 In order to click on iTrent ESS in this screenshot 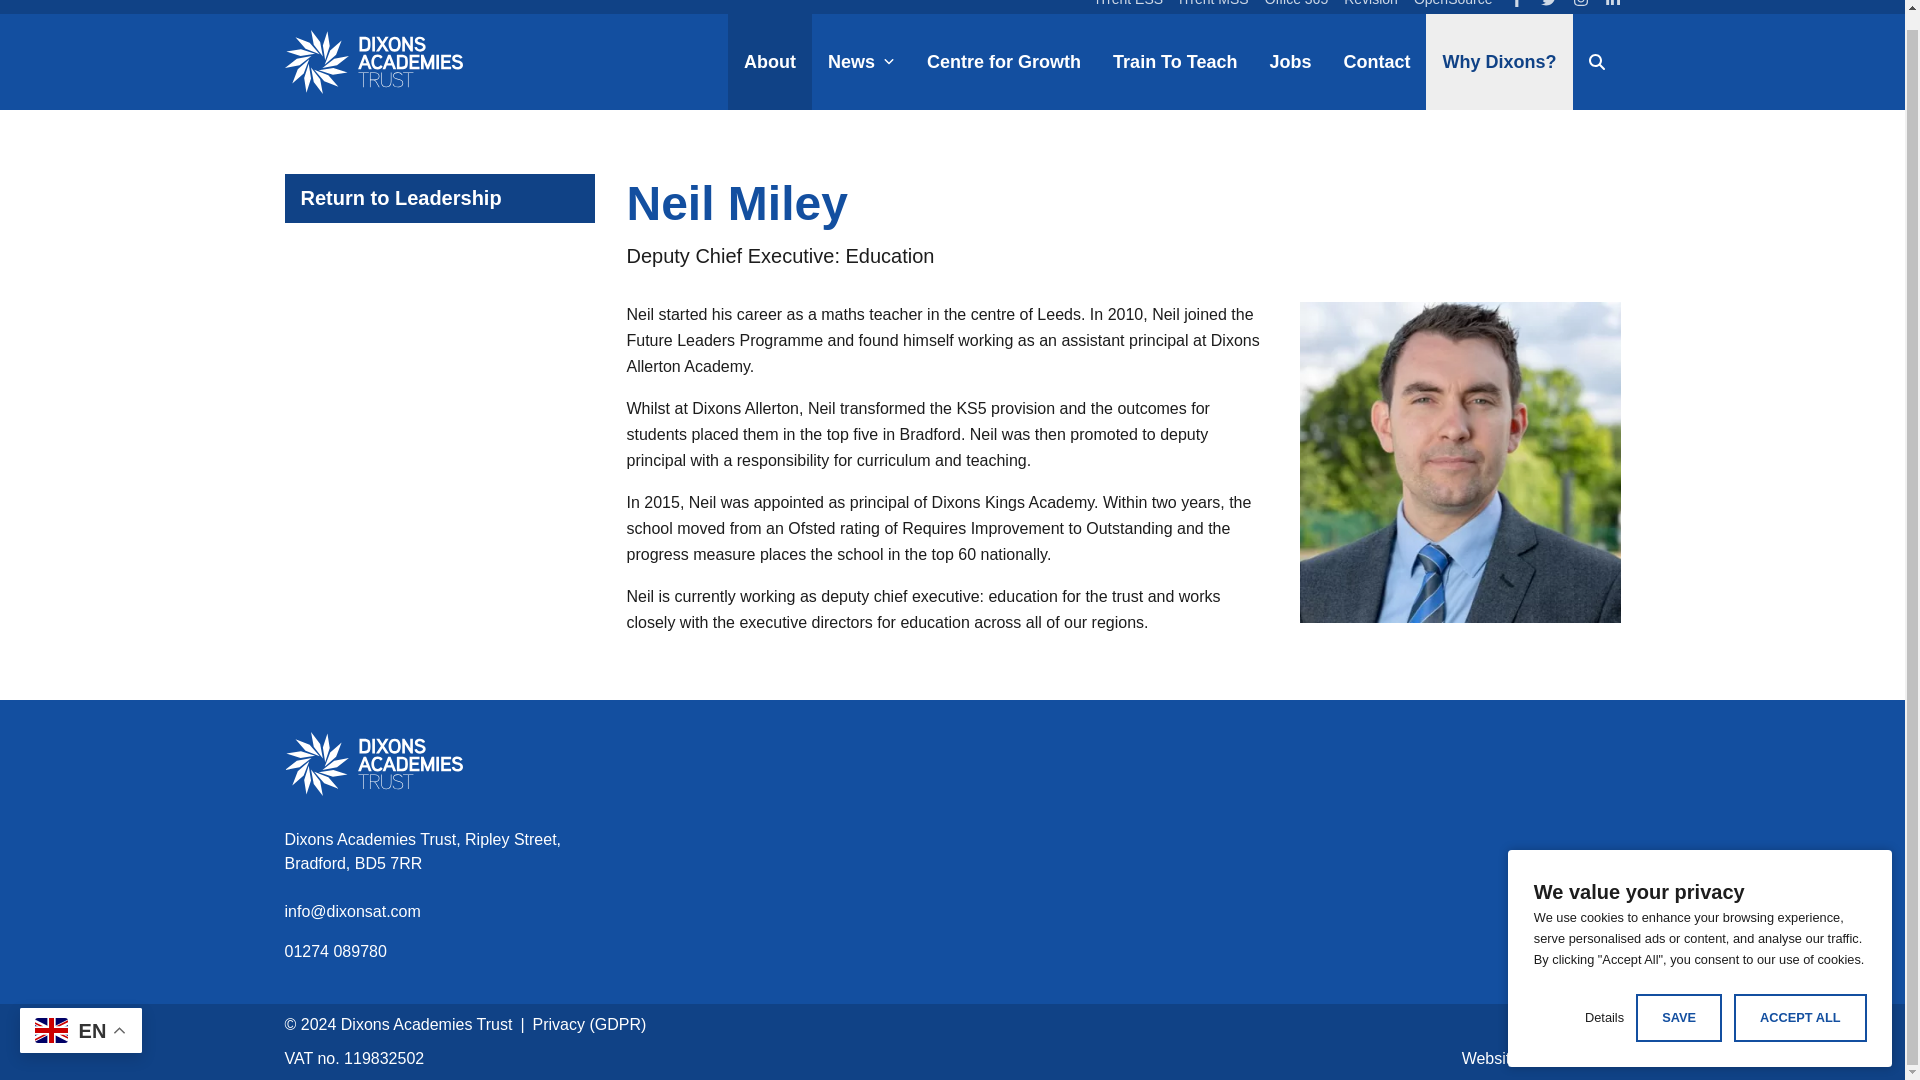, I will do `click(1130, 7)`.